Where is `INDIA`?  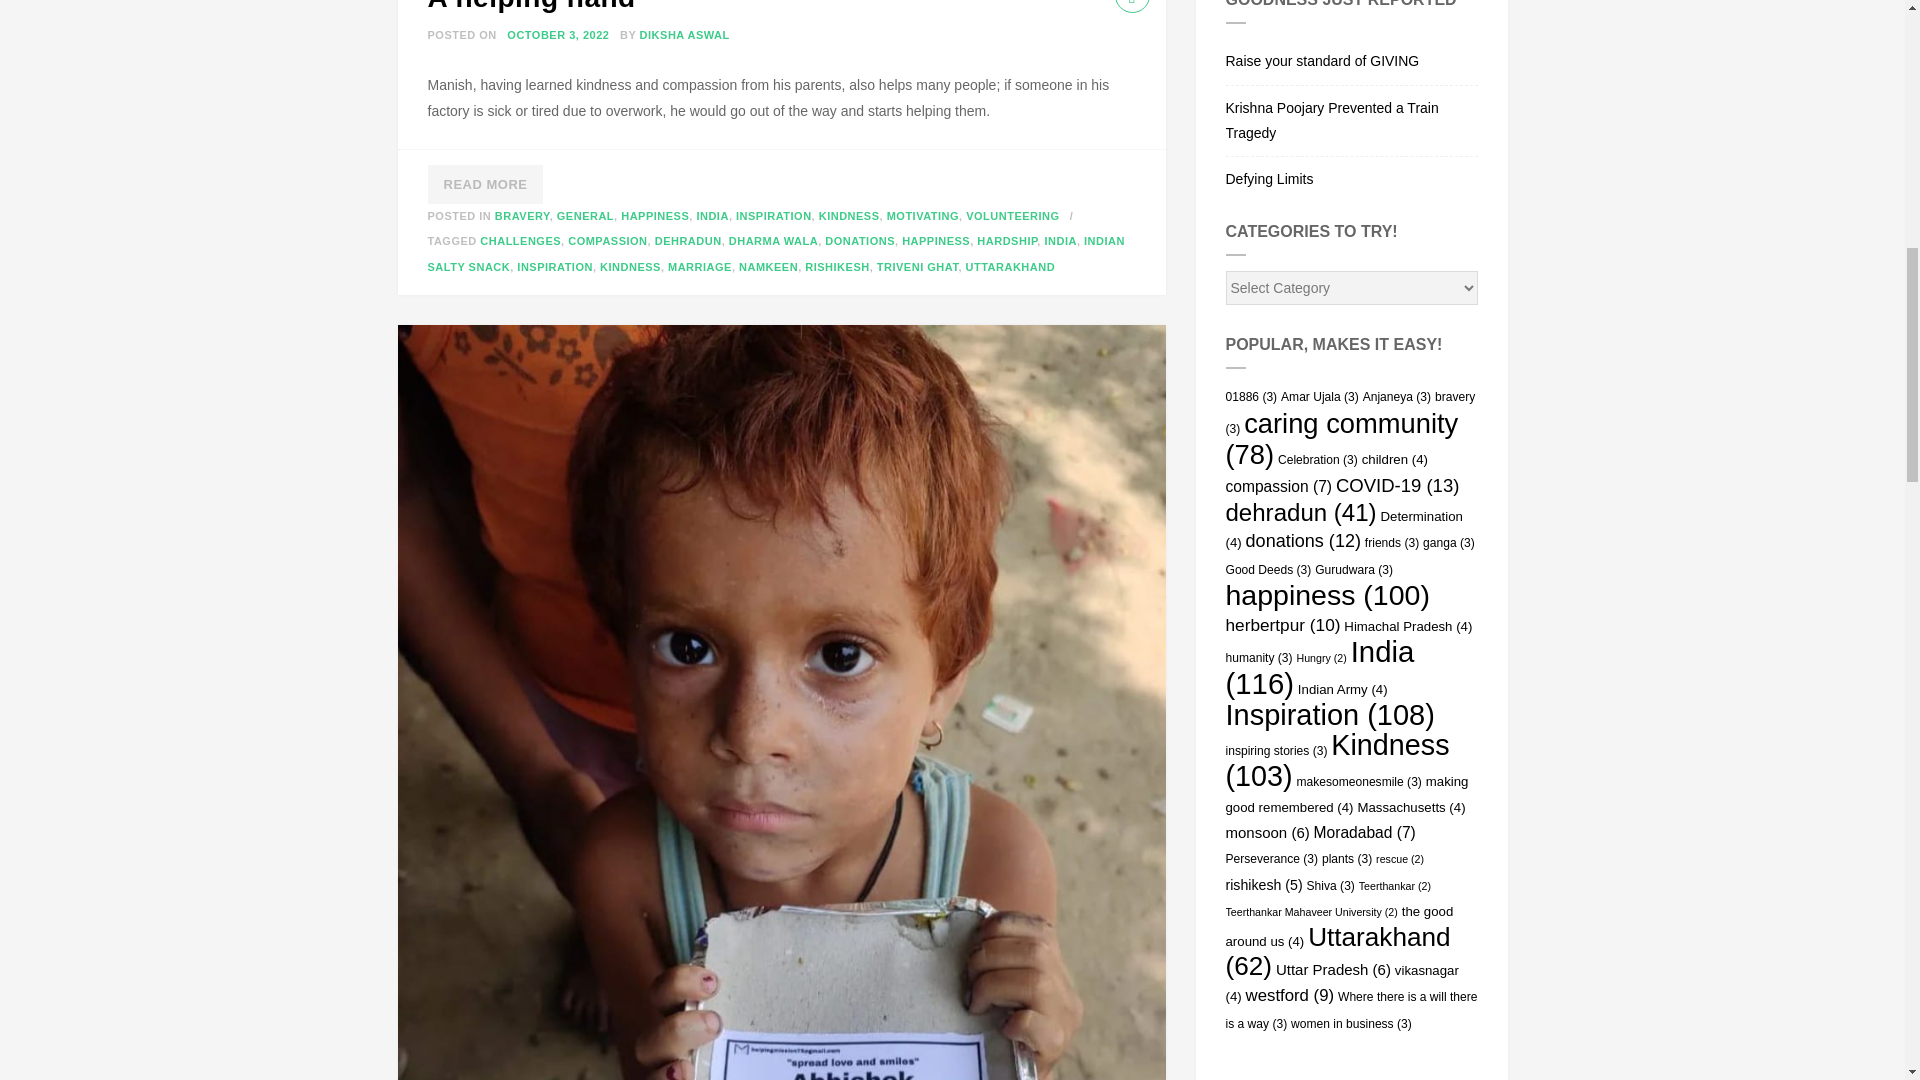
INDIA is located at coordinates (1060, 241).